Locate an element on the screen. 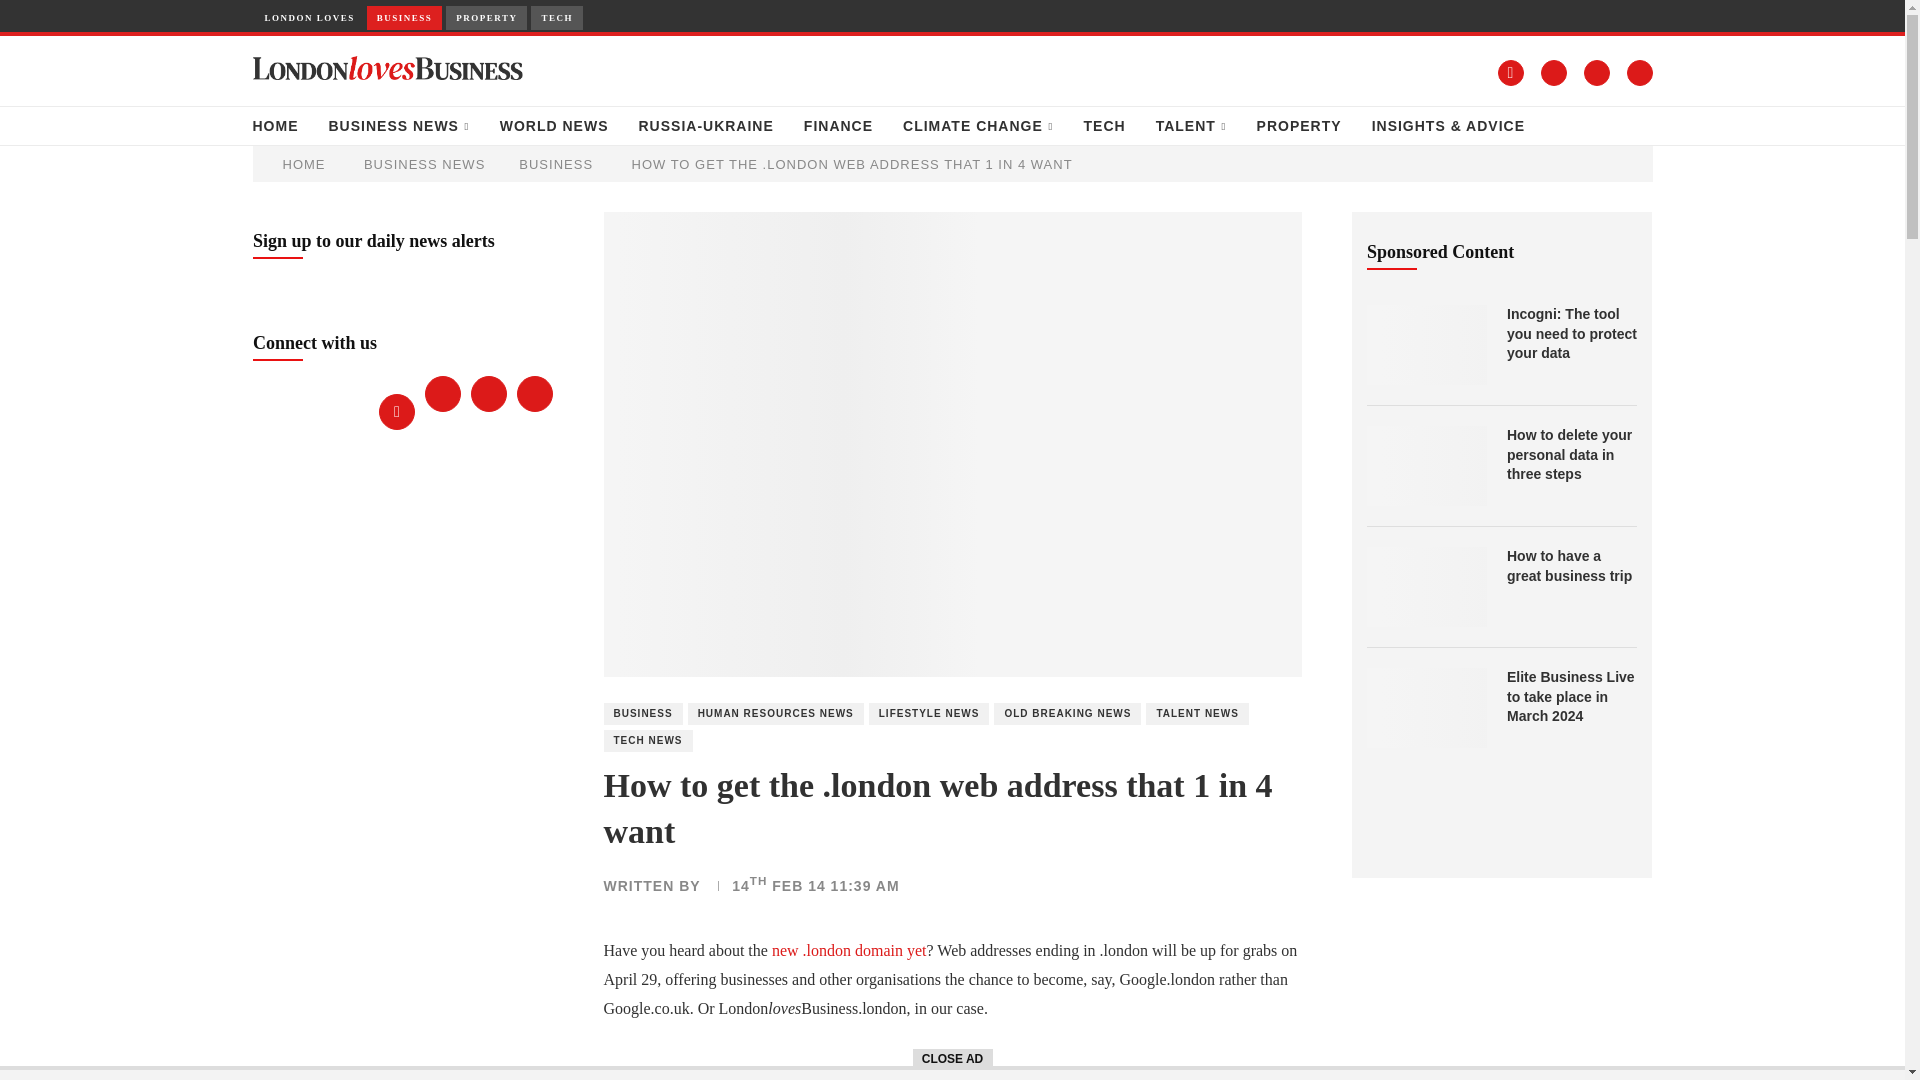 Image resolution: width=1920 pixels, height=1080 pixels. How to delete your personal data in three steps is located at coordinates (1572, 454).